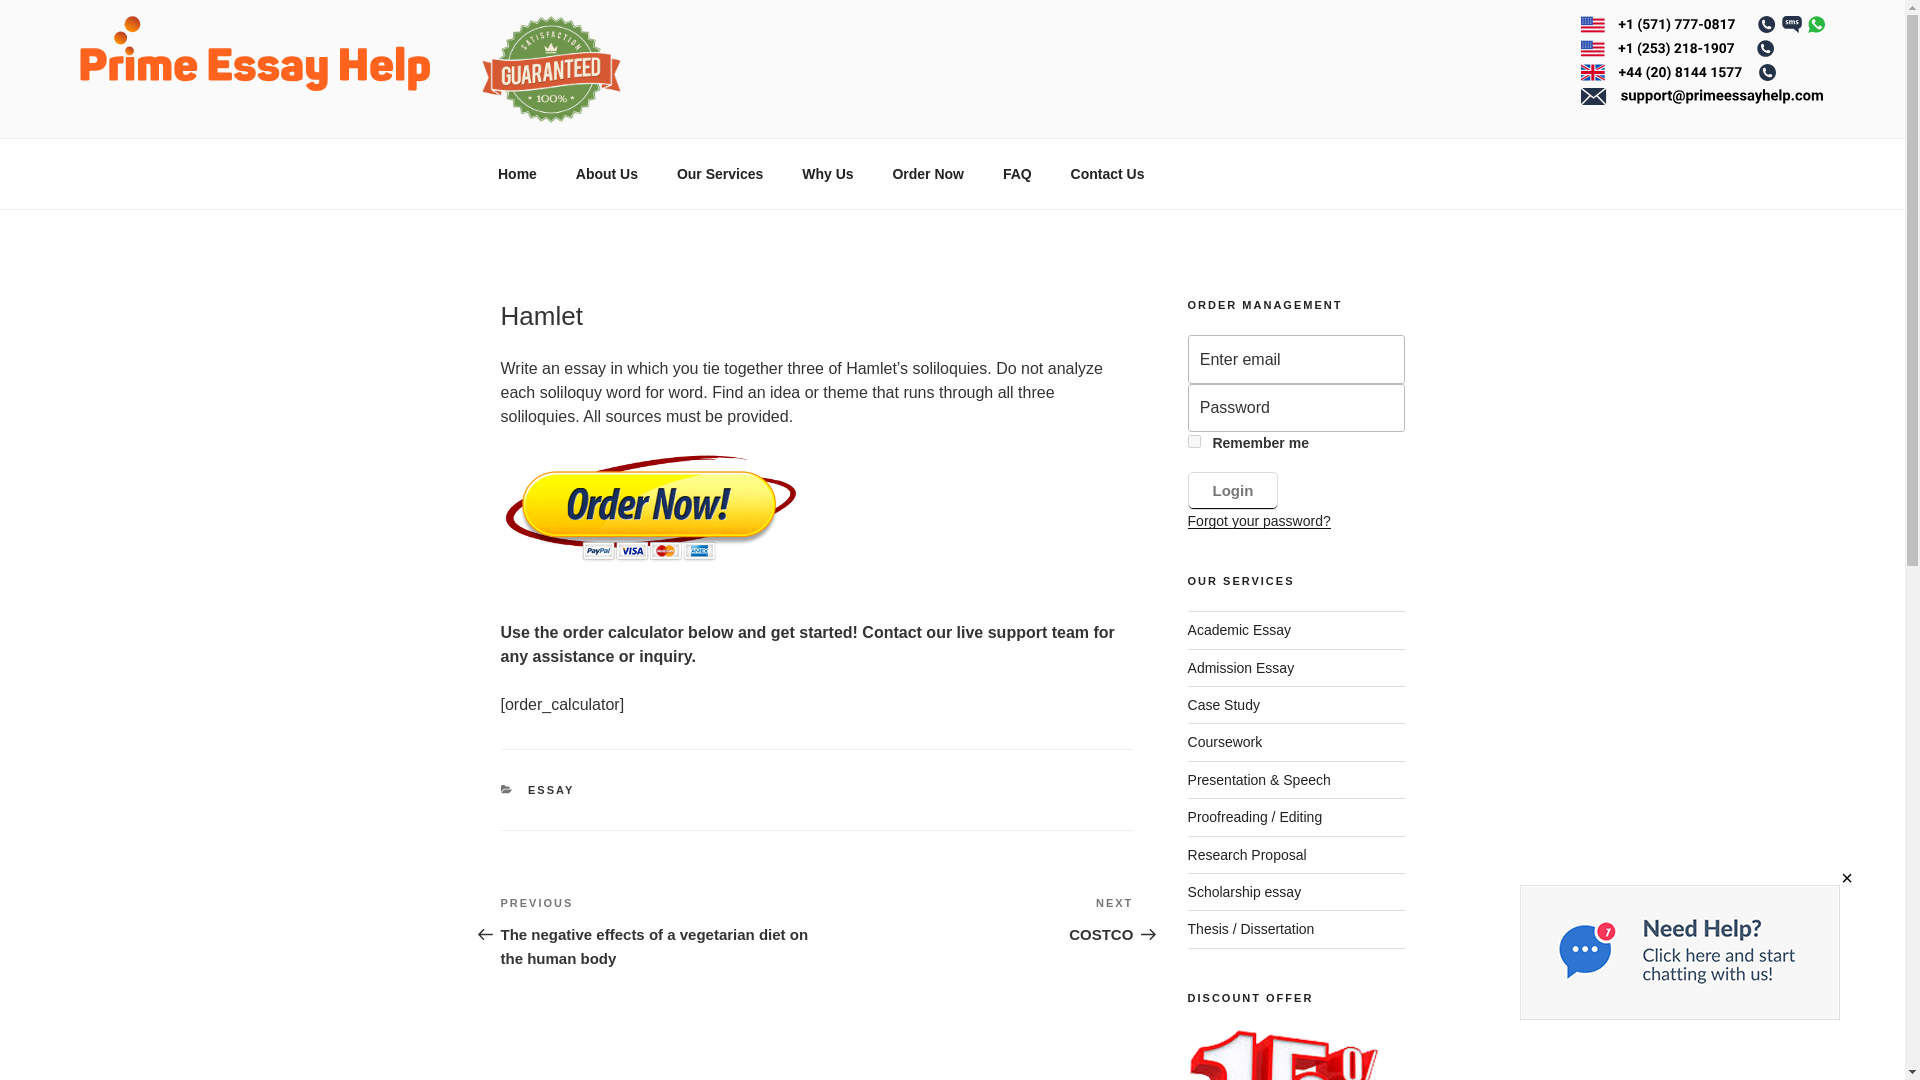  What do you see at coordinates (1239, 630) in the screenshot?
I see `Admission Essay` at bounding box center [1239, 630].